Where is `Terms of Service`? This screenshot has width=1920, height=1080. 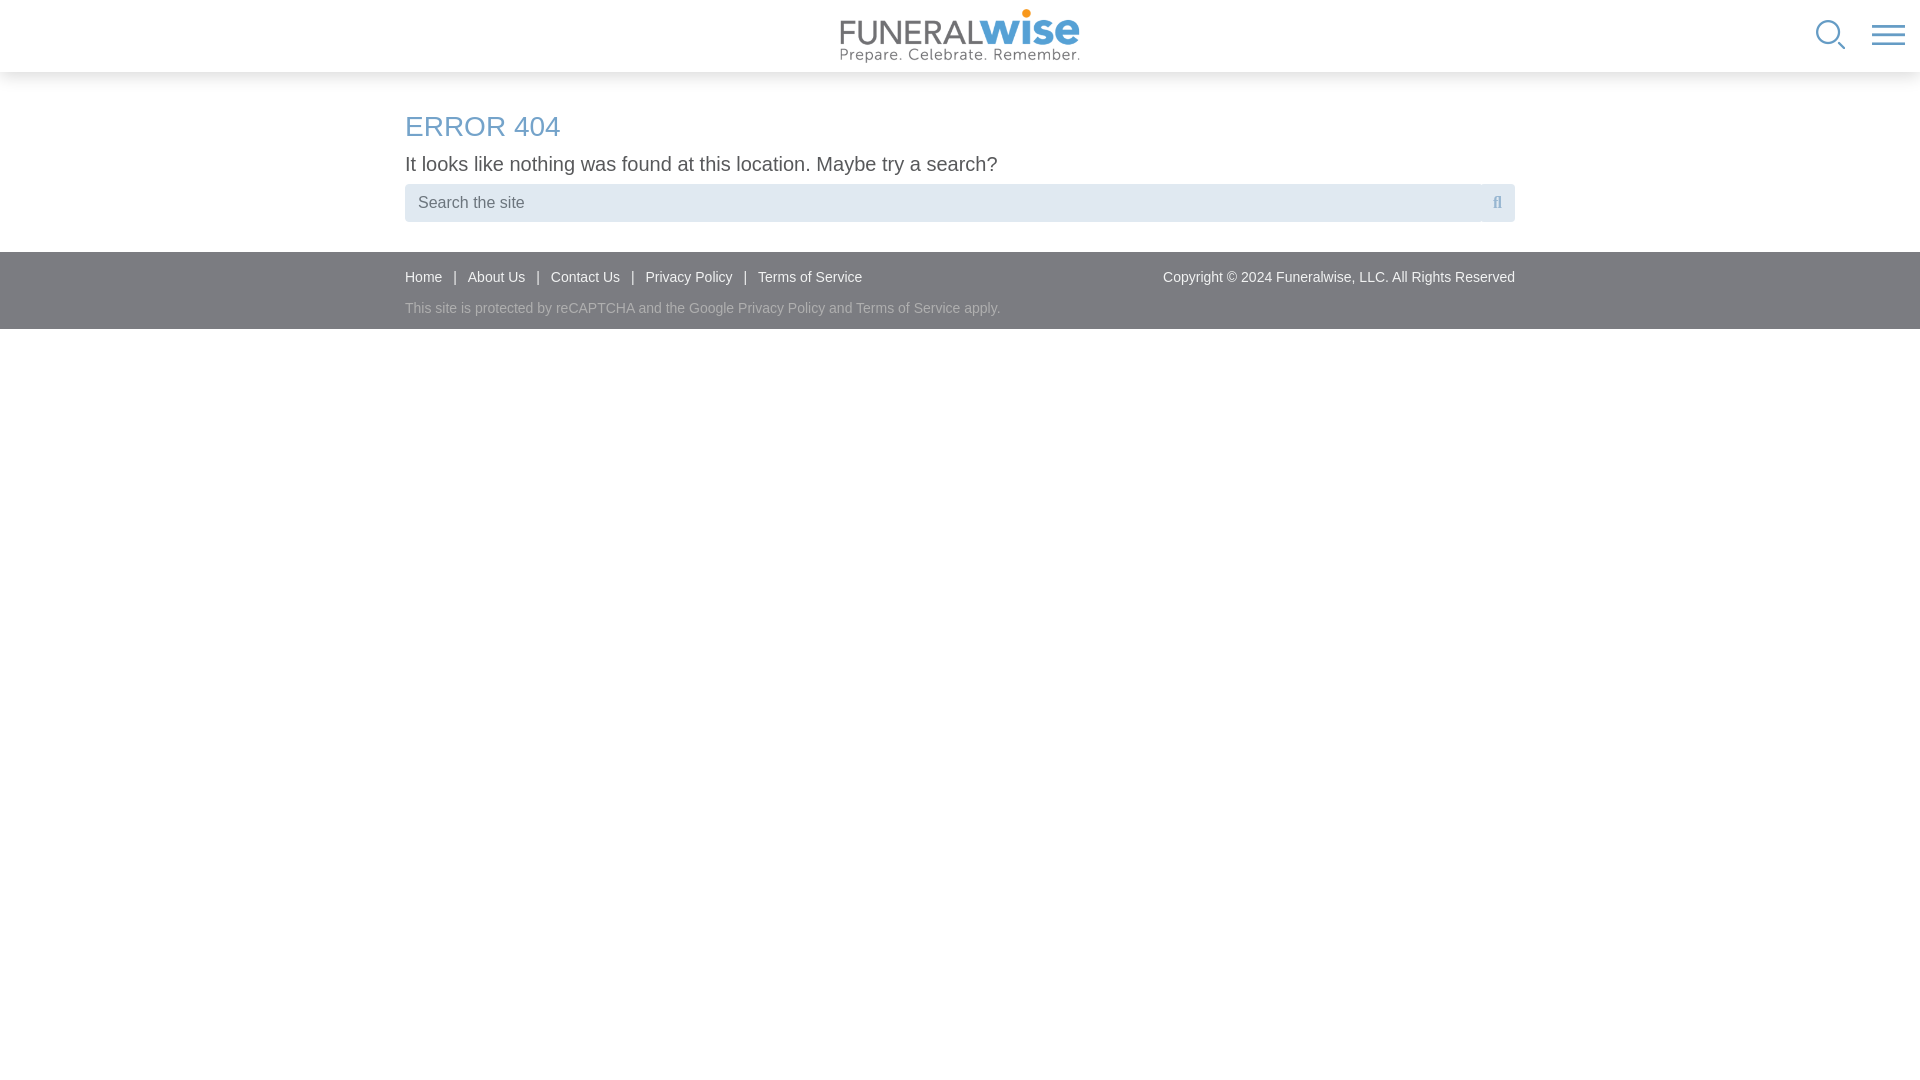 Terms of Service is located at coordinates (908, 308).